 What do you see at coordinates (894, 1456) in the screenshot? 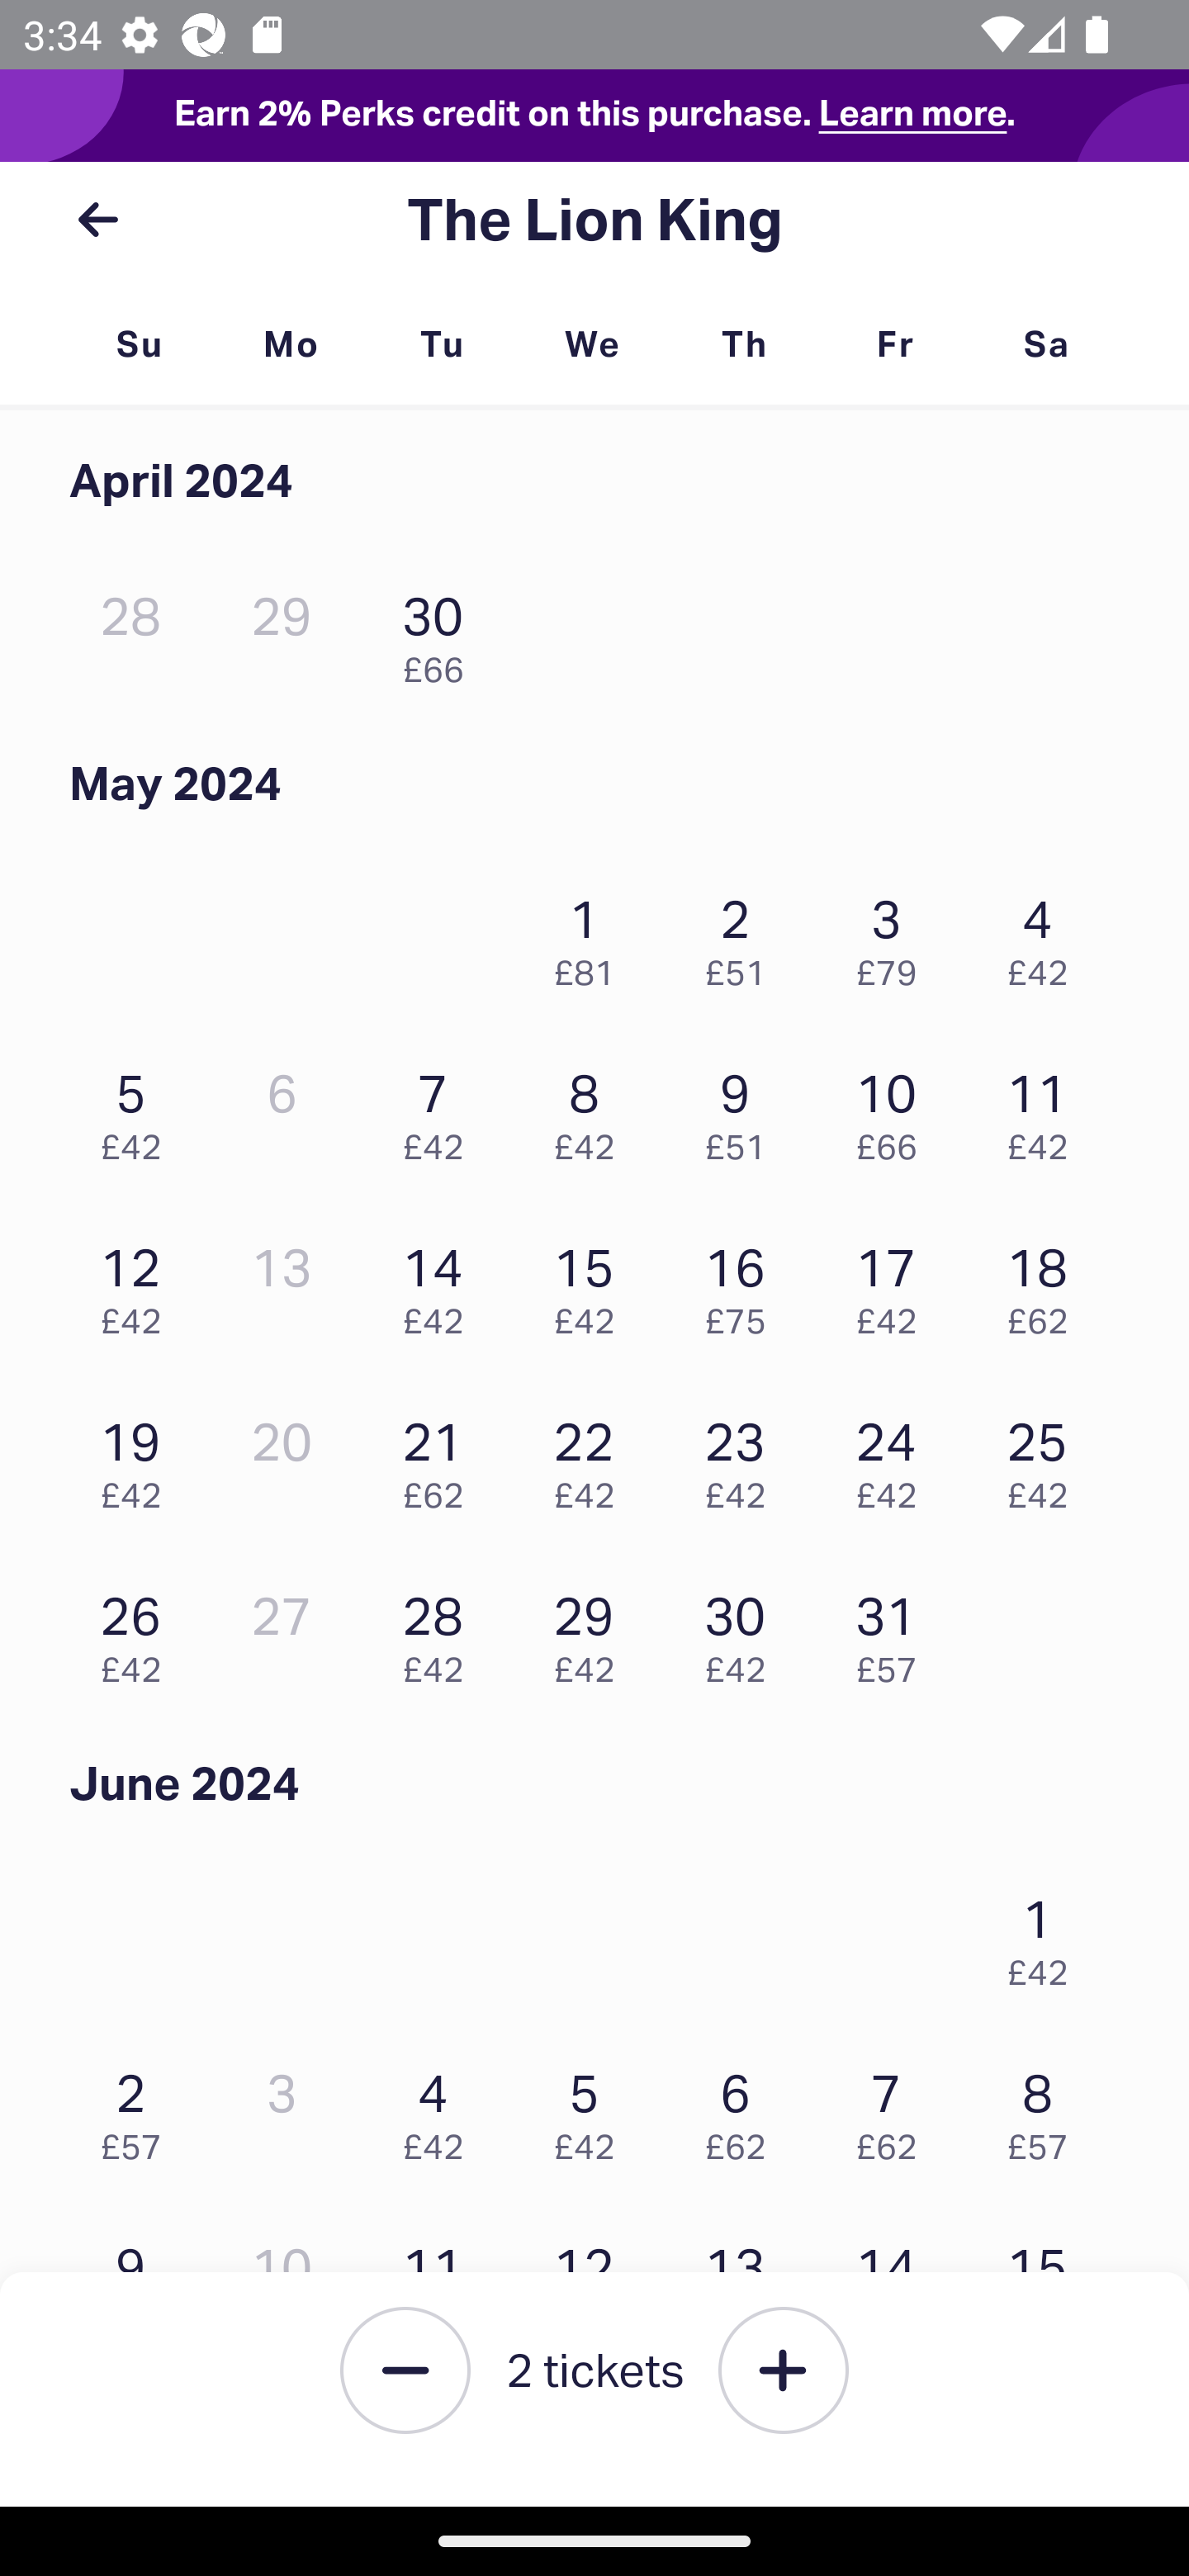
I see `24 £42` at bounding box center [894, 1456].